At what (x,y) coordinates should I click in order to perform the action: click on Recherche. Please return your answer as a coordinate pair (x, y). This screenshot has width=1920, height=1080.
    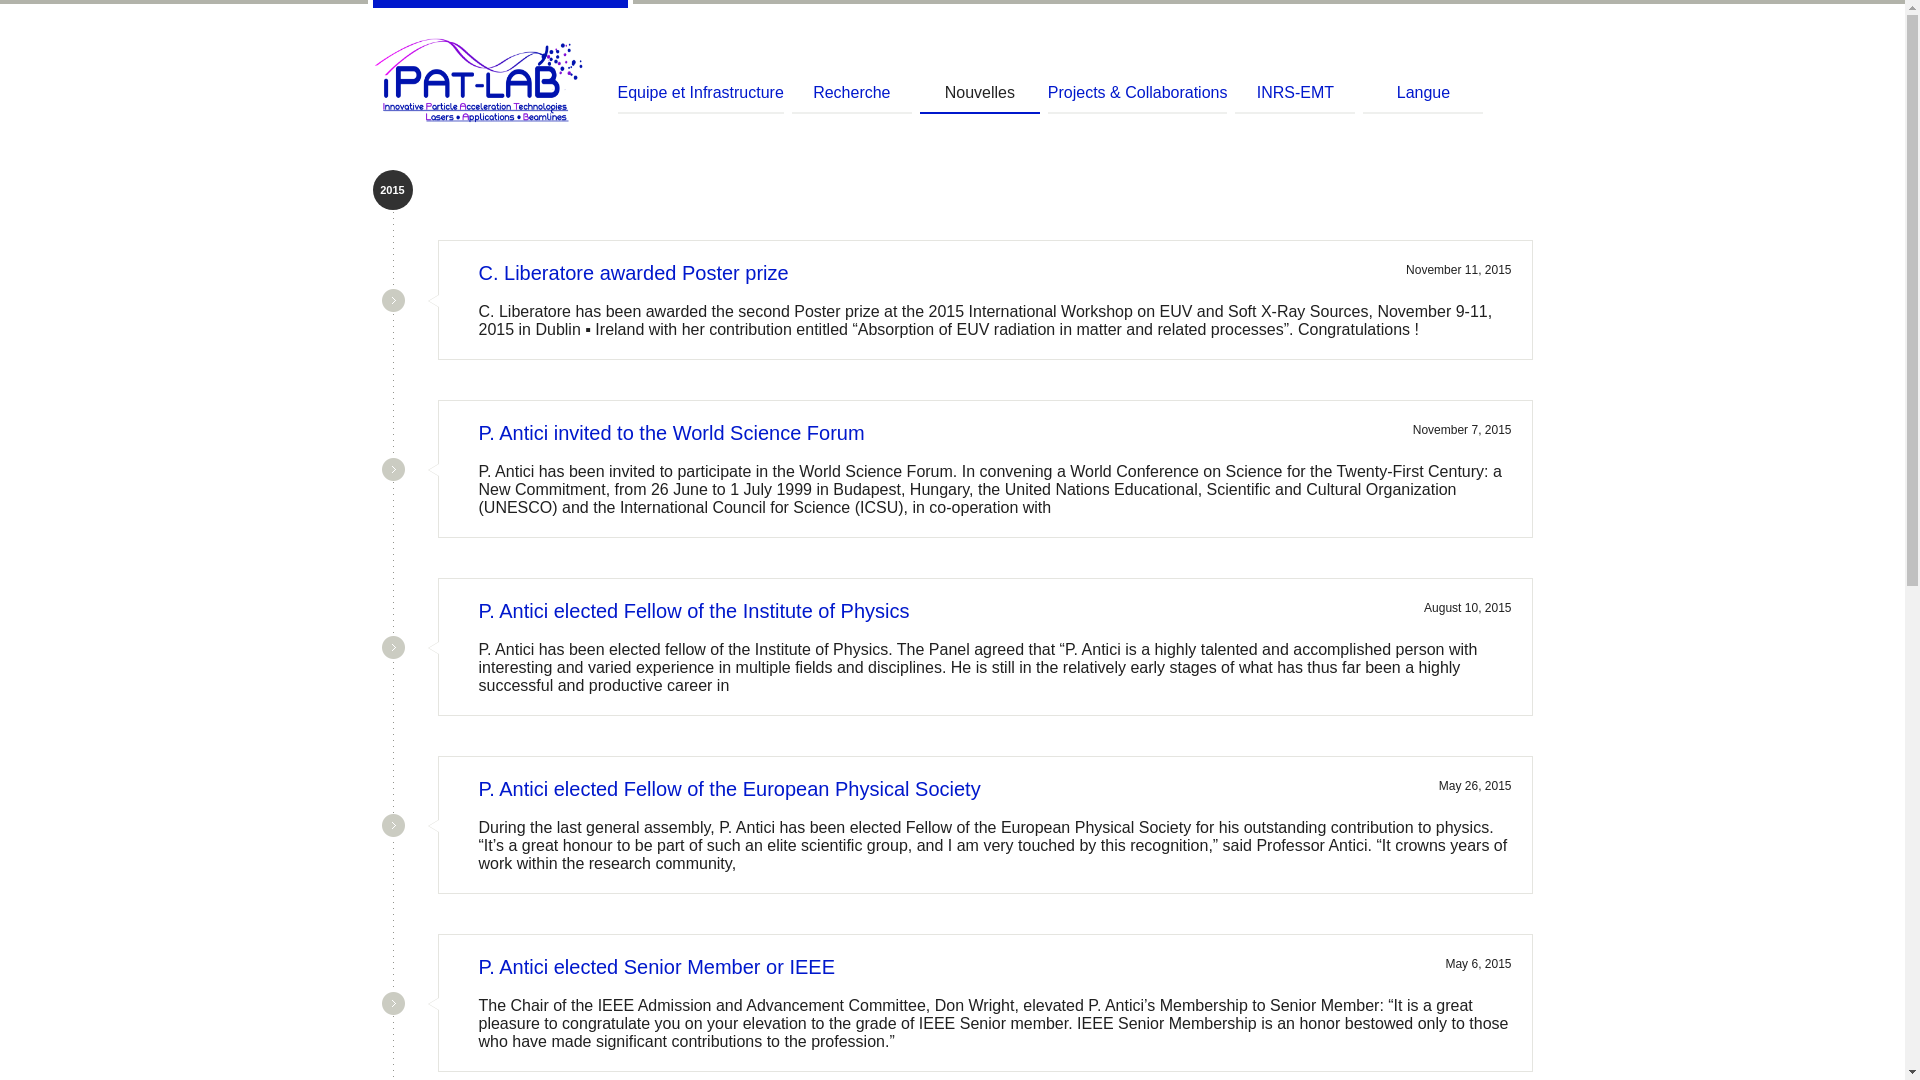
    Looking at the image, I should click on (852, 98).